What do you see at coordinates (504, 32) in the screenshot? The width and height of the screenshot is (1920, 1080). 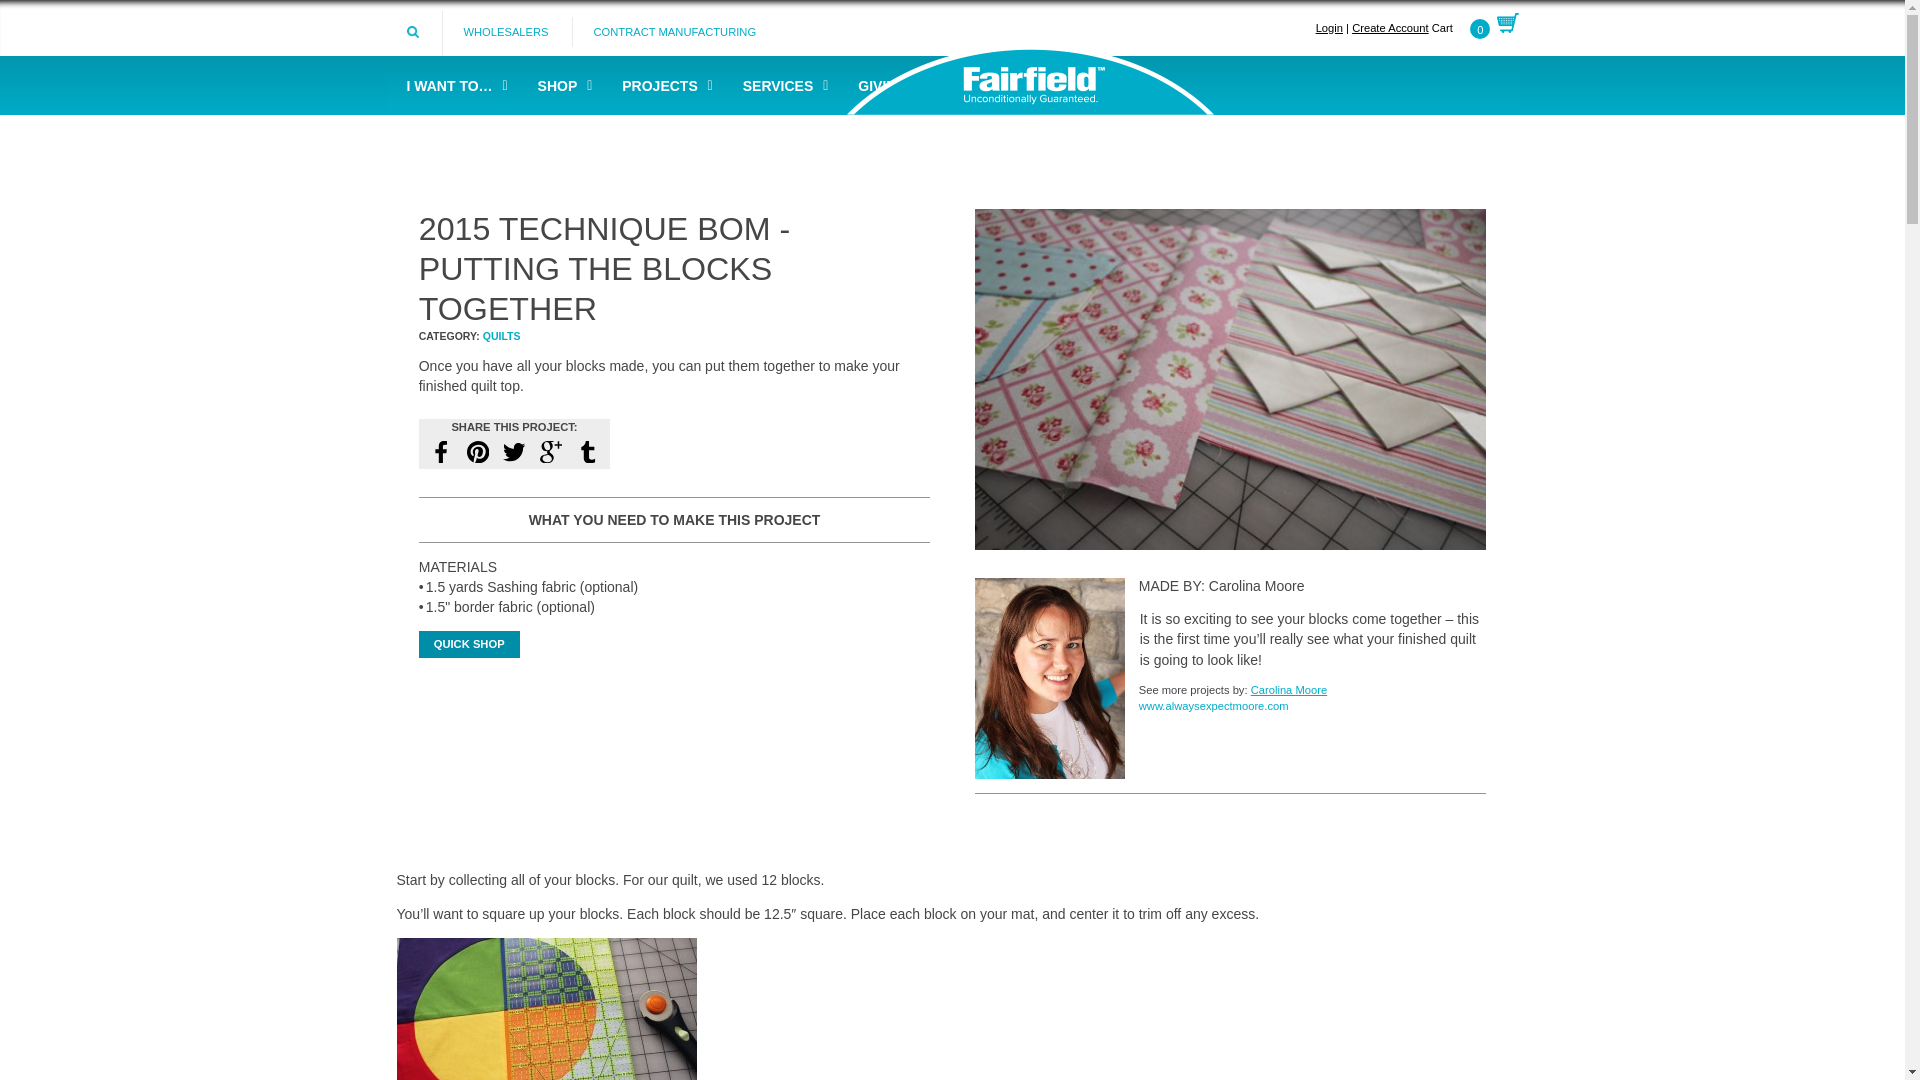 I see `WHOLESALERS` at bounding box center [504, 32].